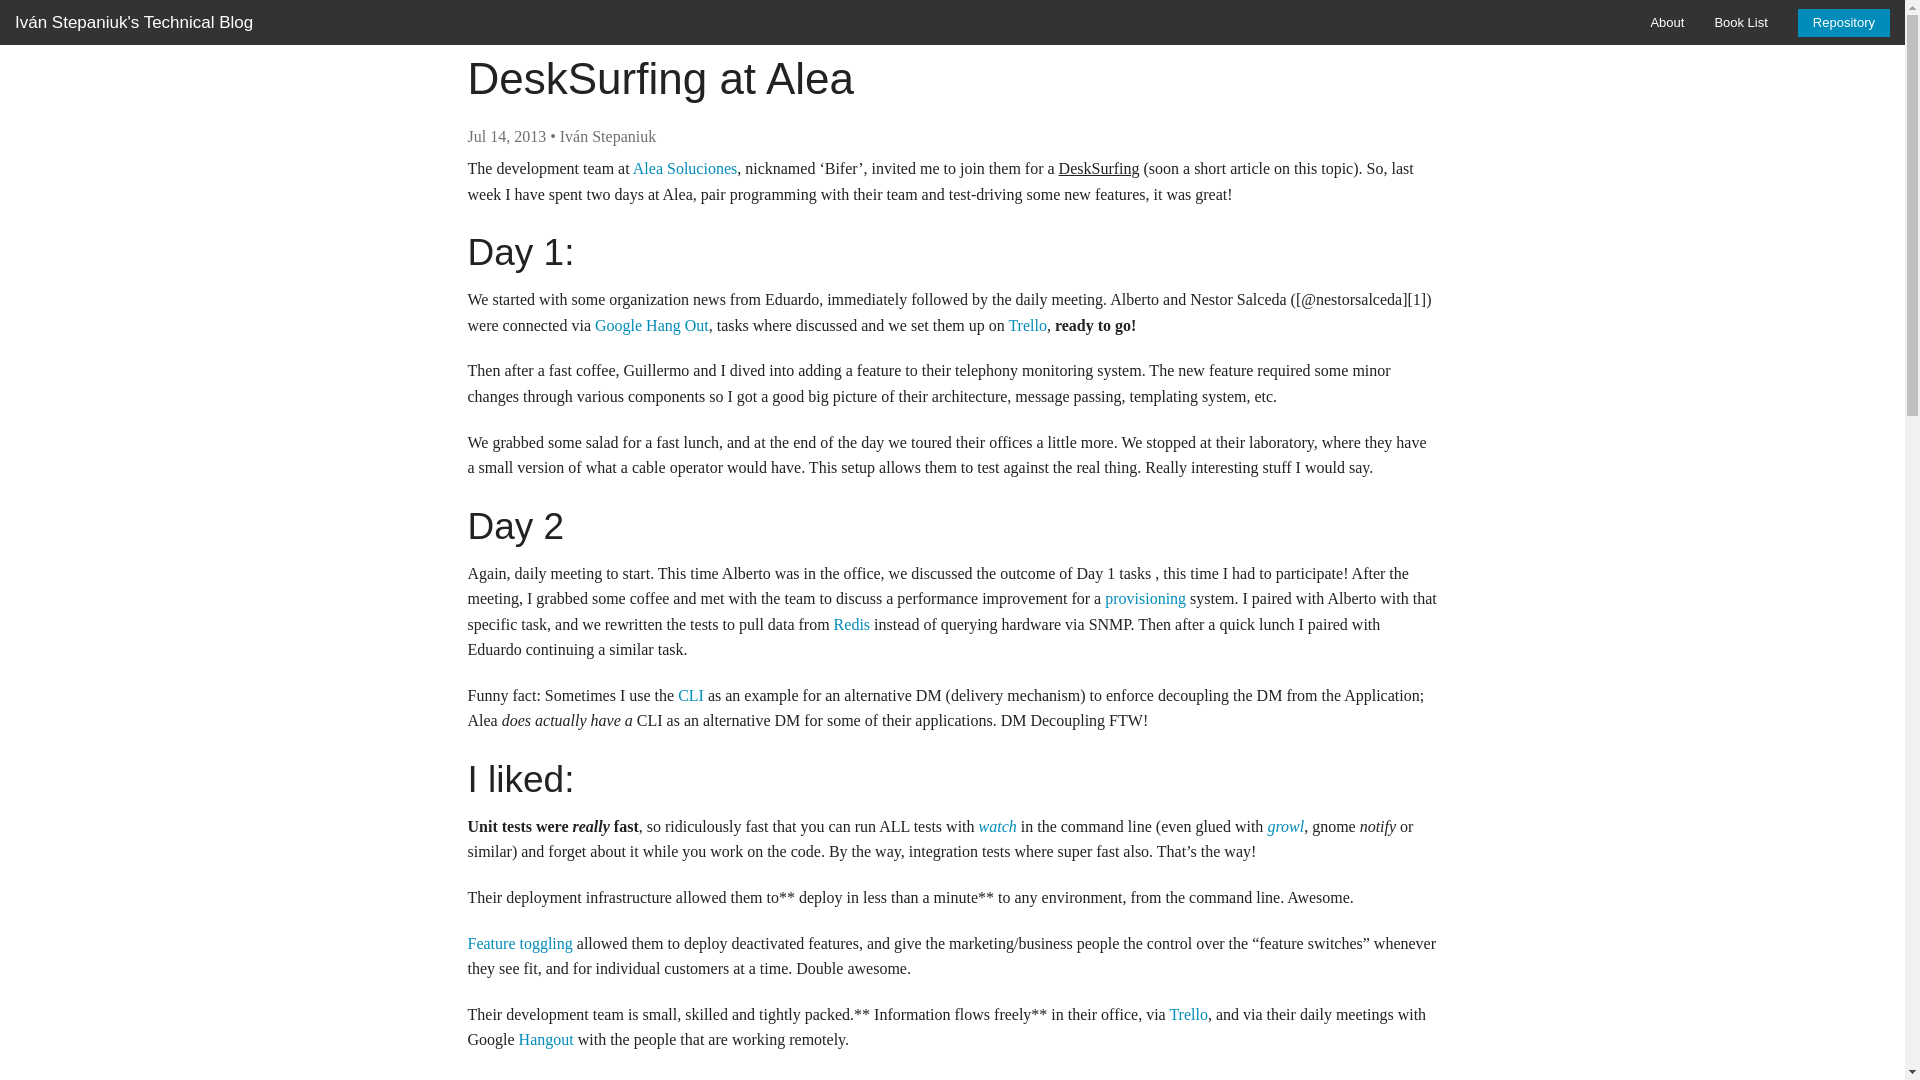  I want to click on About, so click(1667, 22).